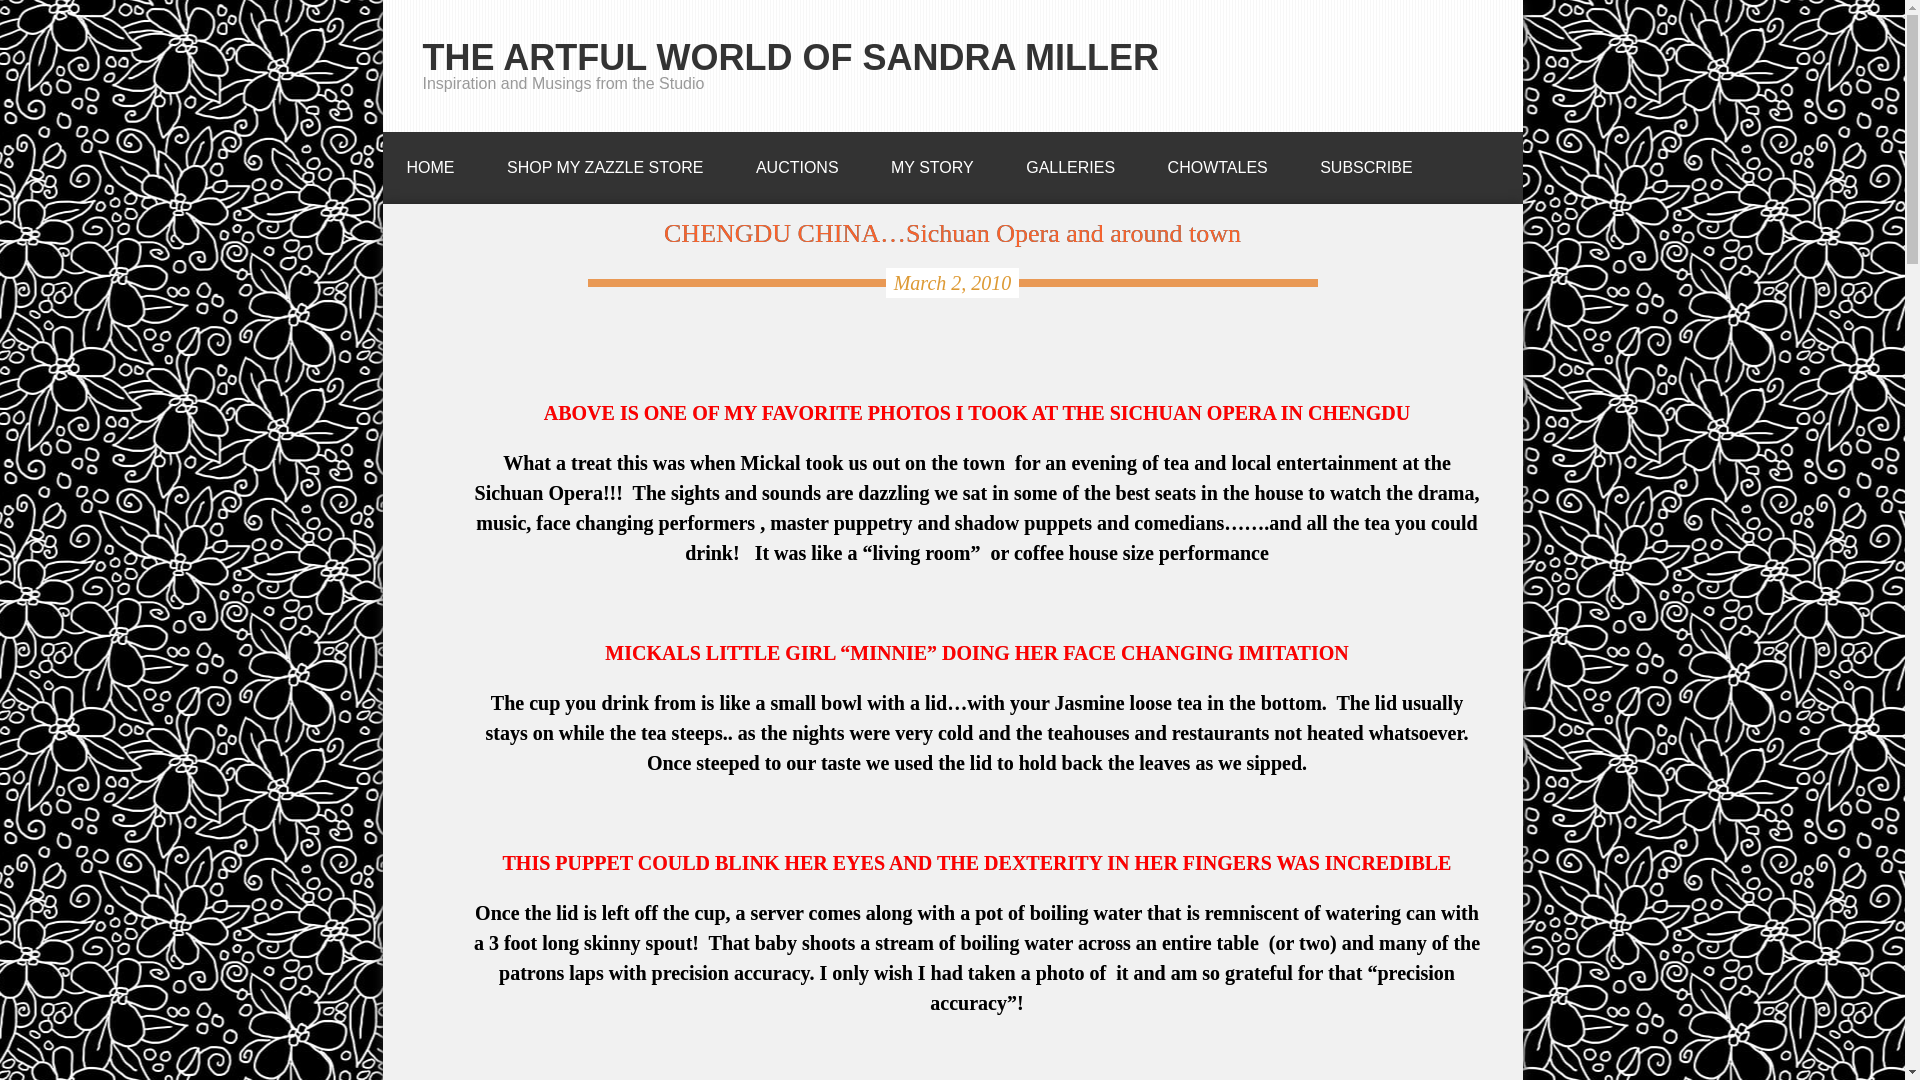 The width and height of the screenshot is (1920, 1080). Describe the element at coordinates (790, 56) in the screenshot. I see `THE ARTFUL WORLD OF SANDRA MILLER` at that location.